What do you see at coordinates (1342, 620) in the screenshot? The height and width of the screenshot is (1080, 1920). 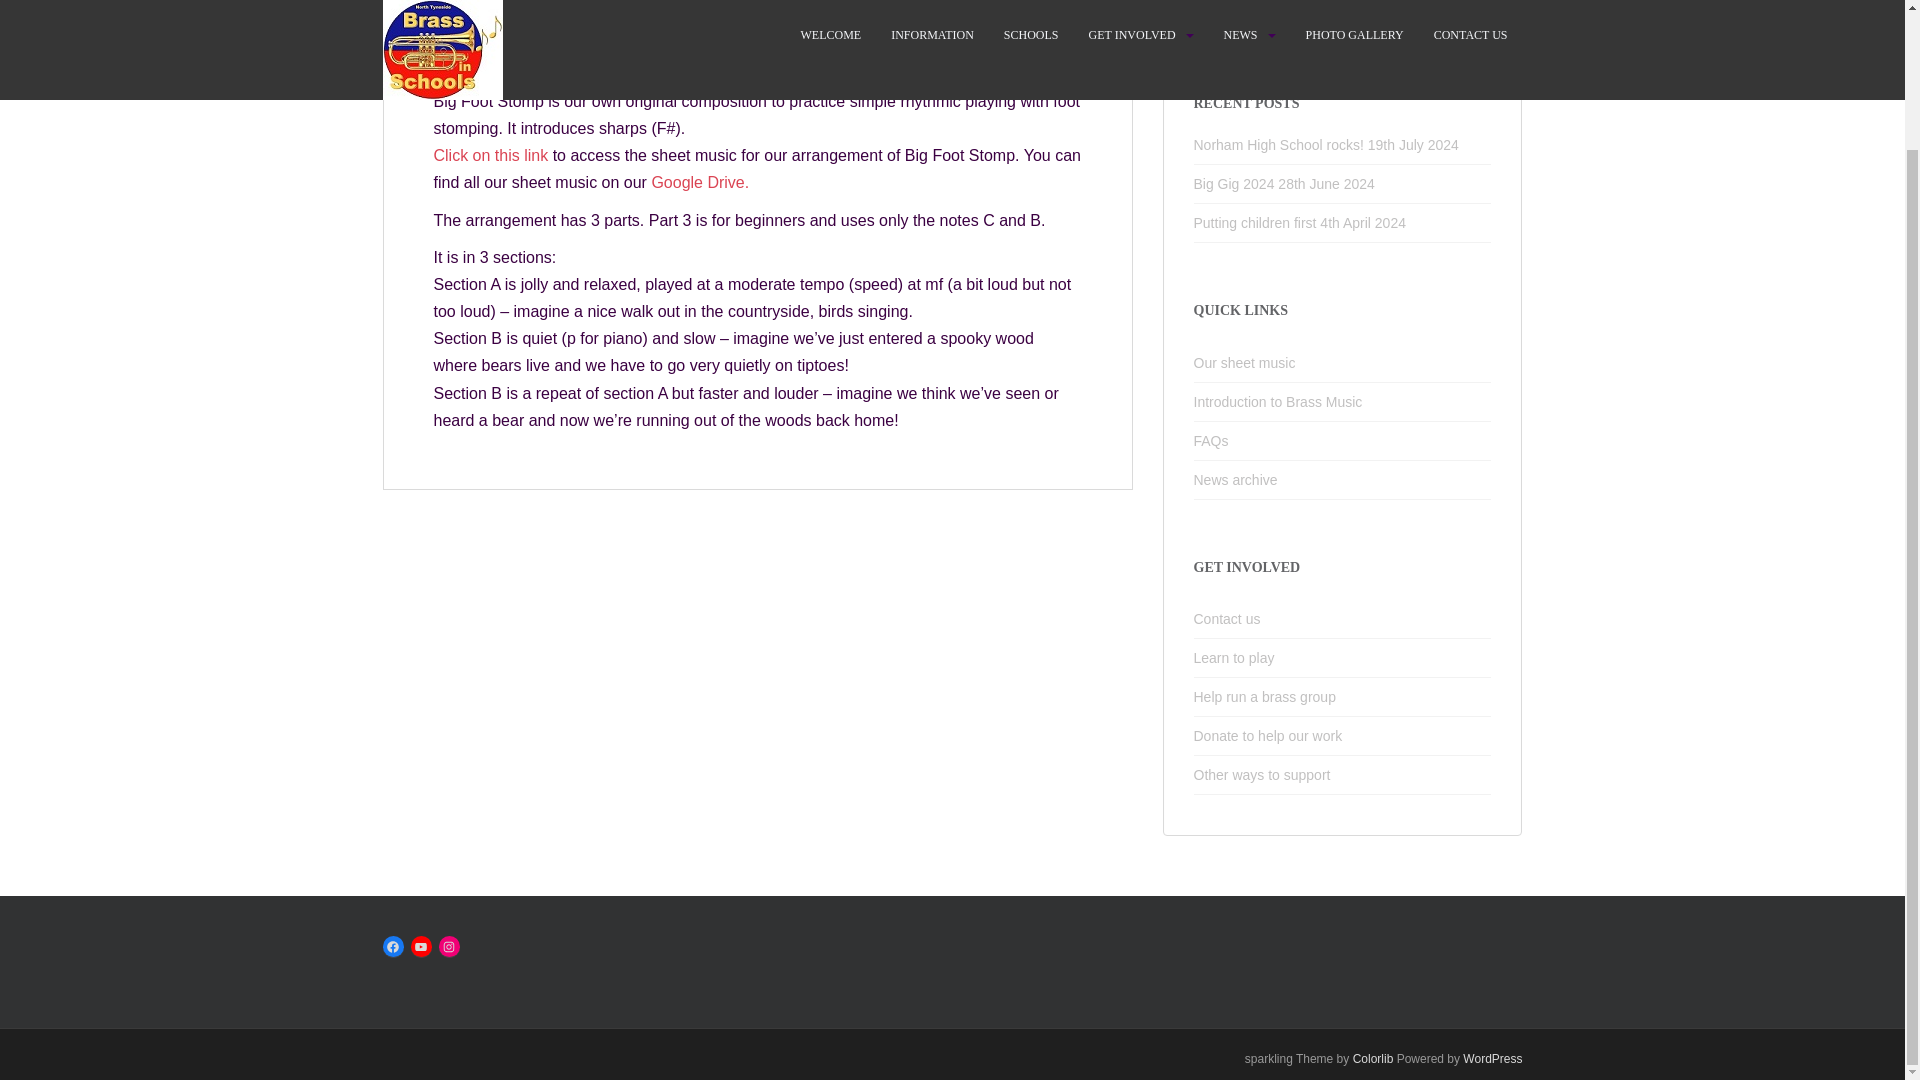 I see `Contact us` at bounding box center [1342, 620].